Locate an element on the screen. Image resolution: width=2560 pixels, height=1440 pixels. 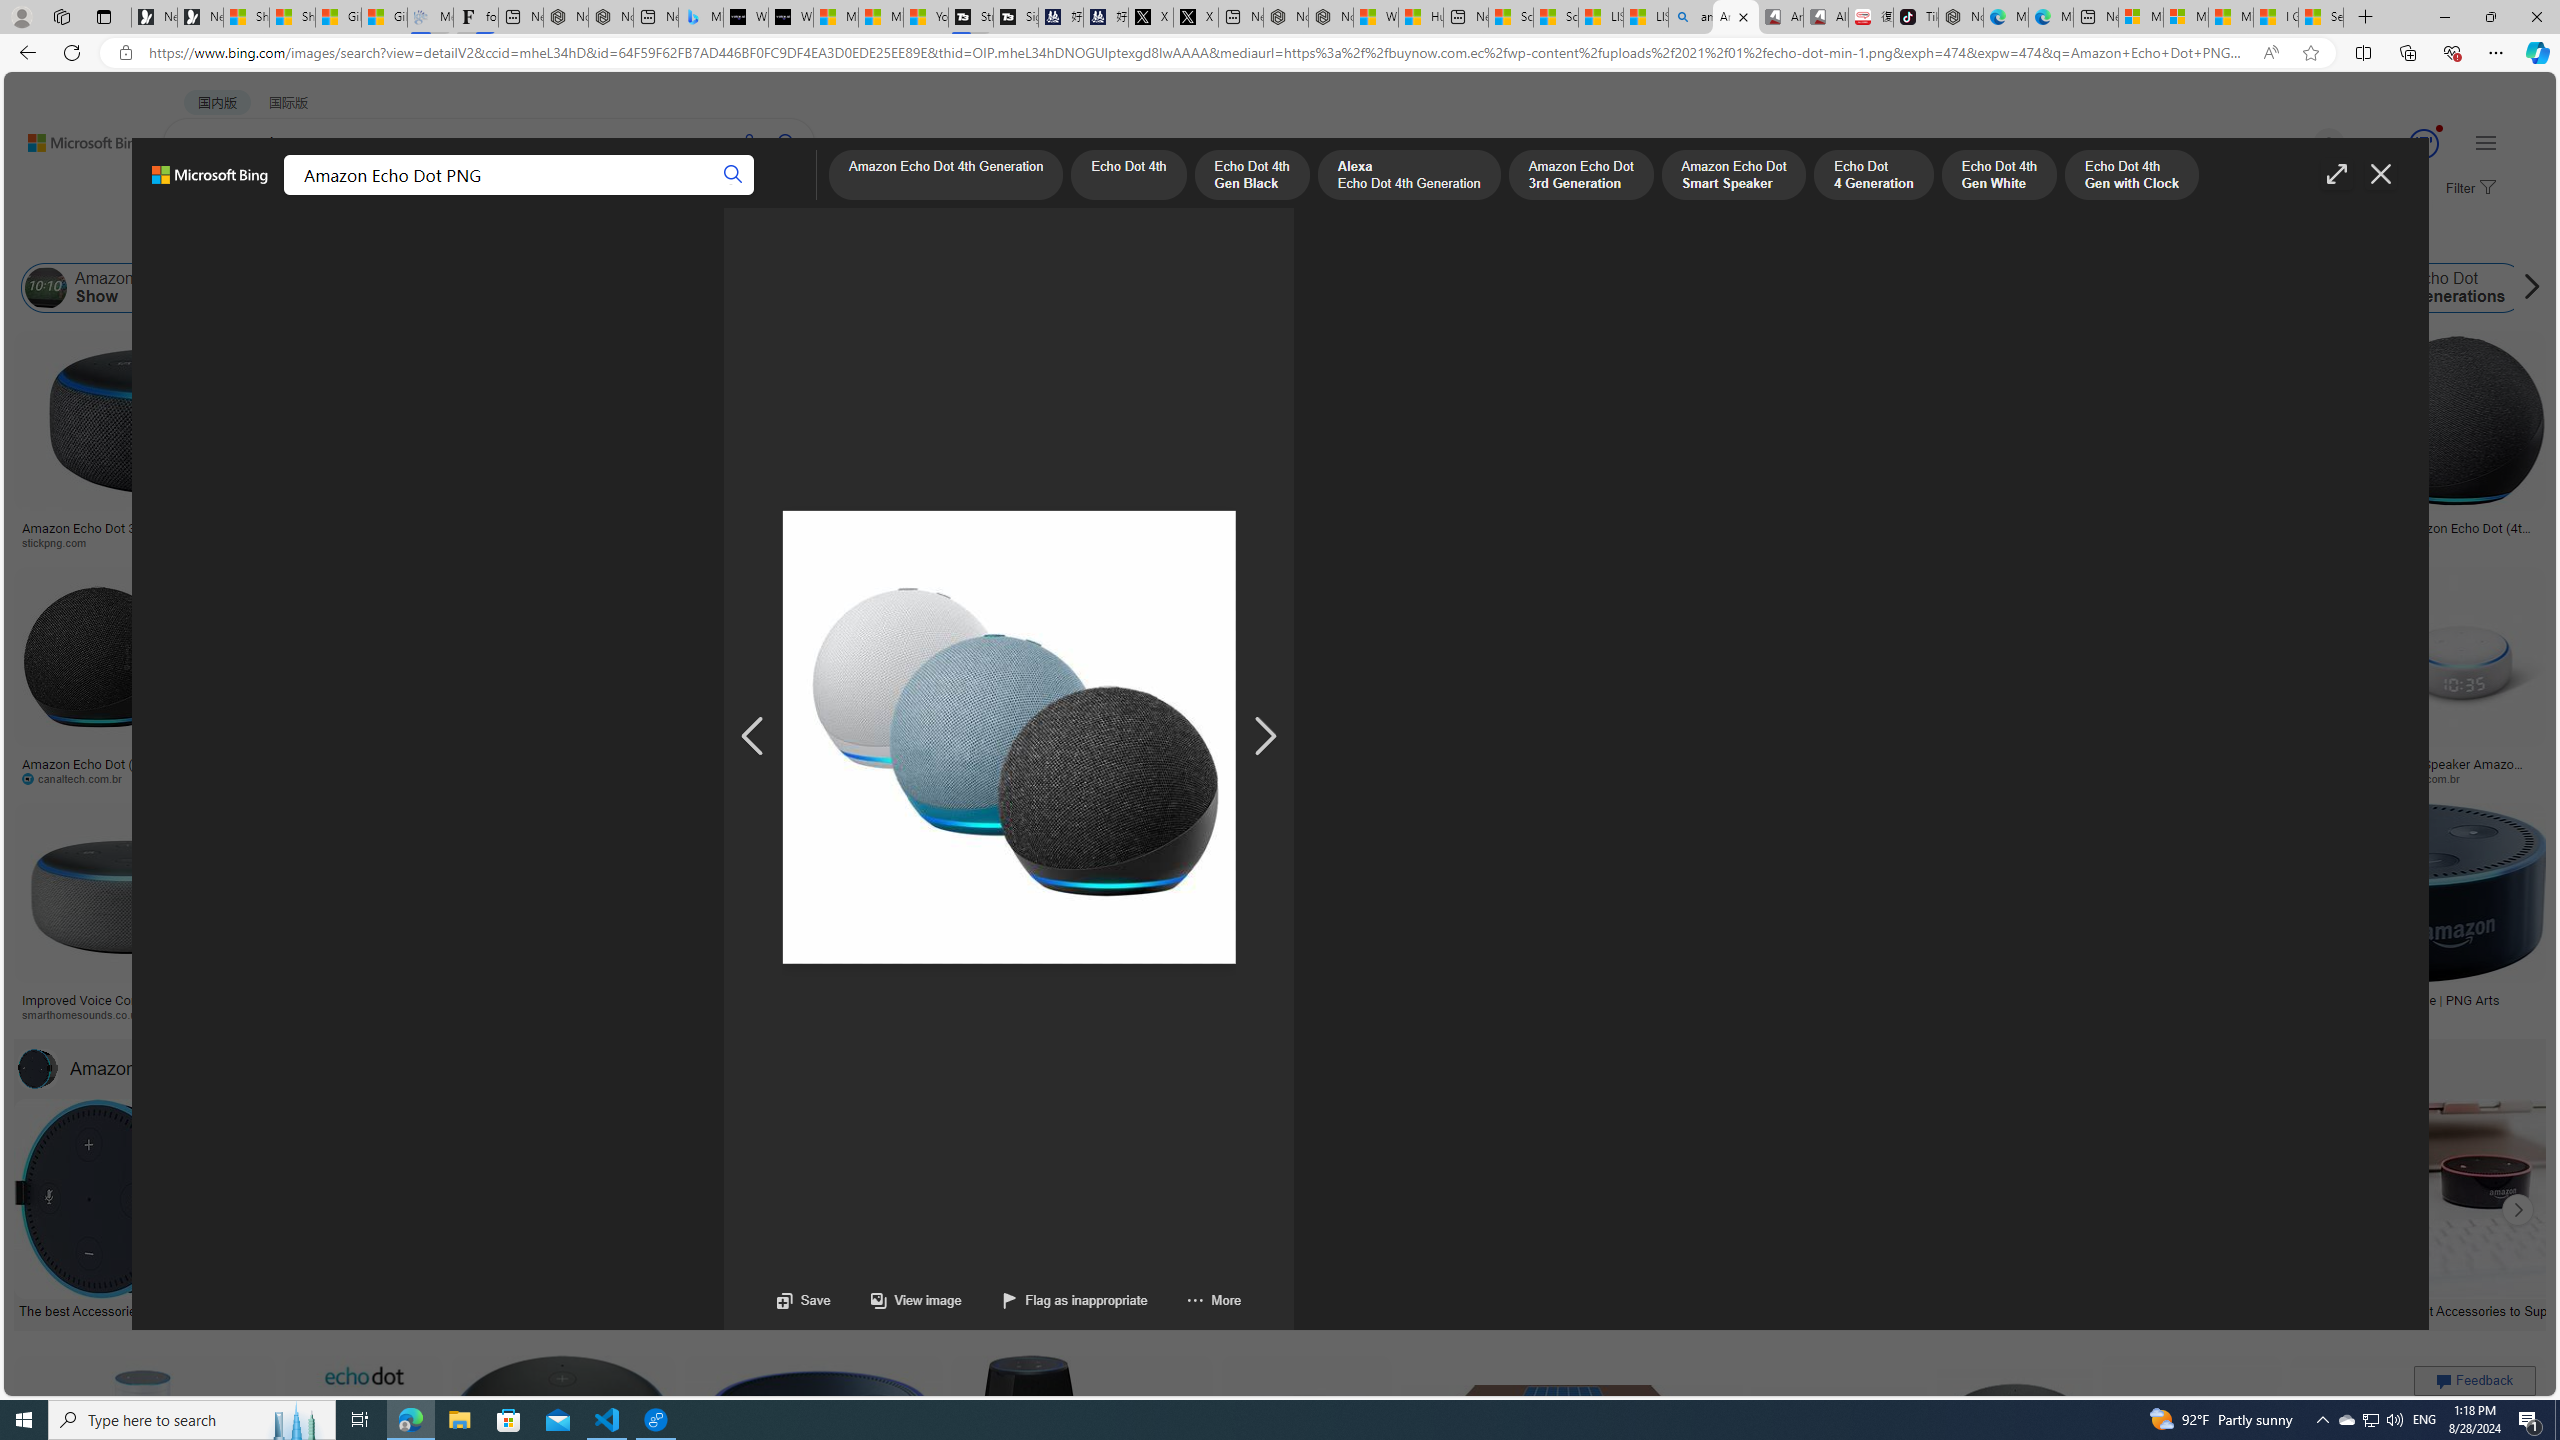
Type is located at coordinates (374, 238).